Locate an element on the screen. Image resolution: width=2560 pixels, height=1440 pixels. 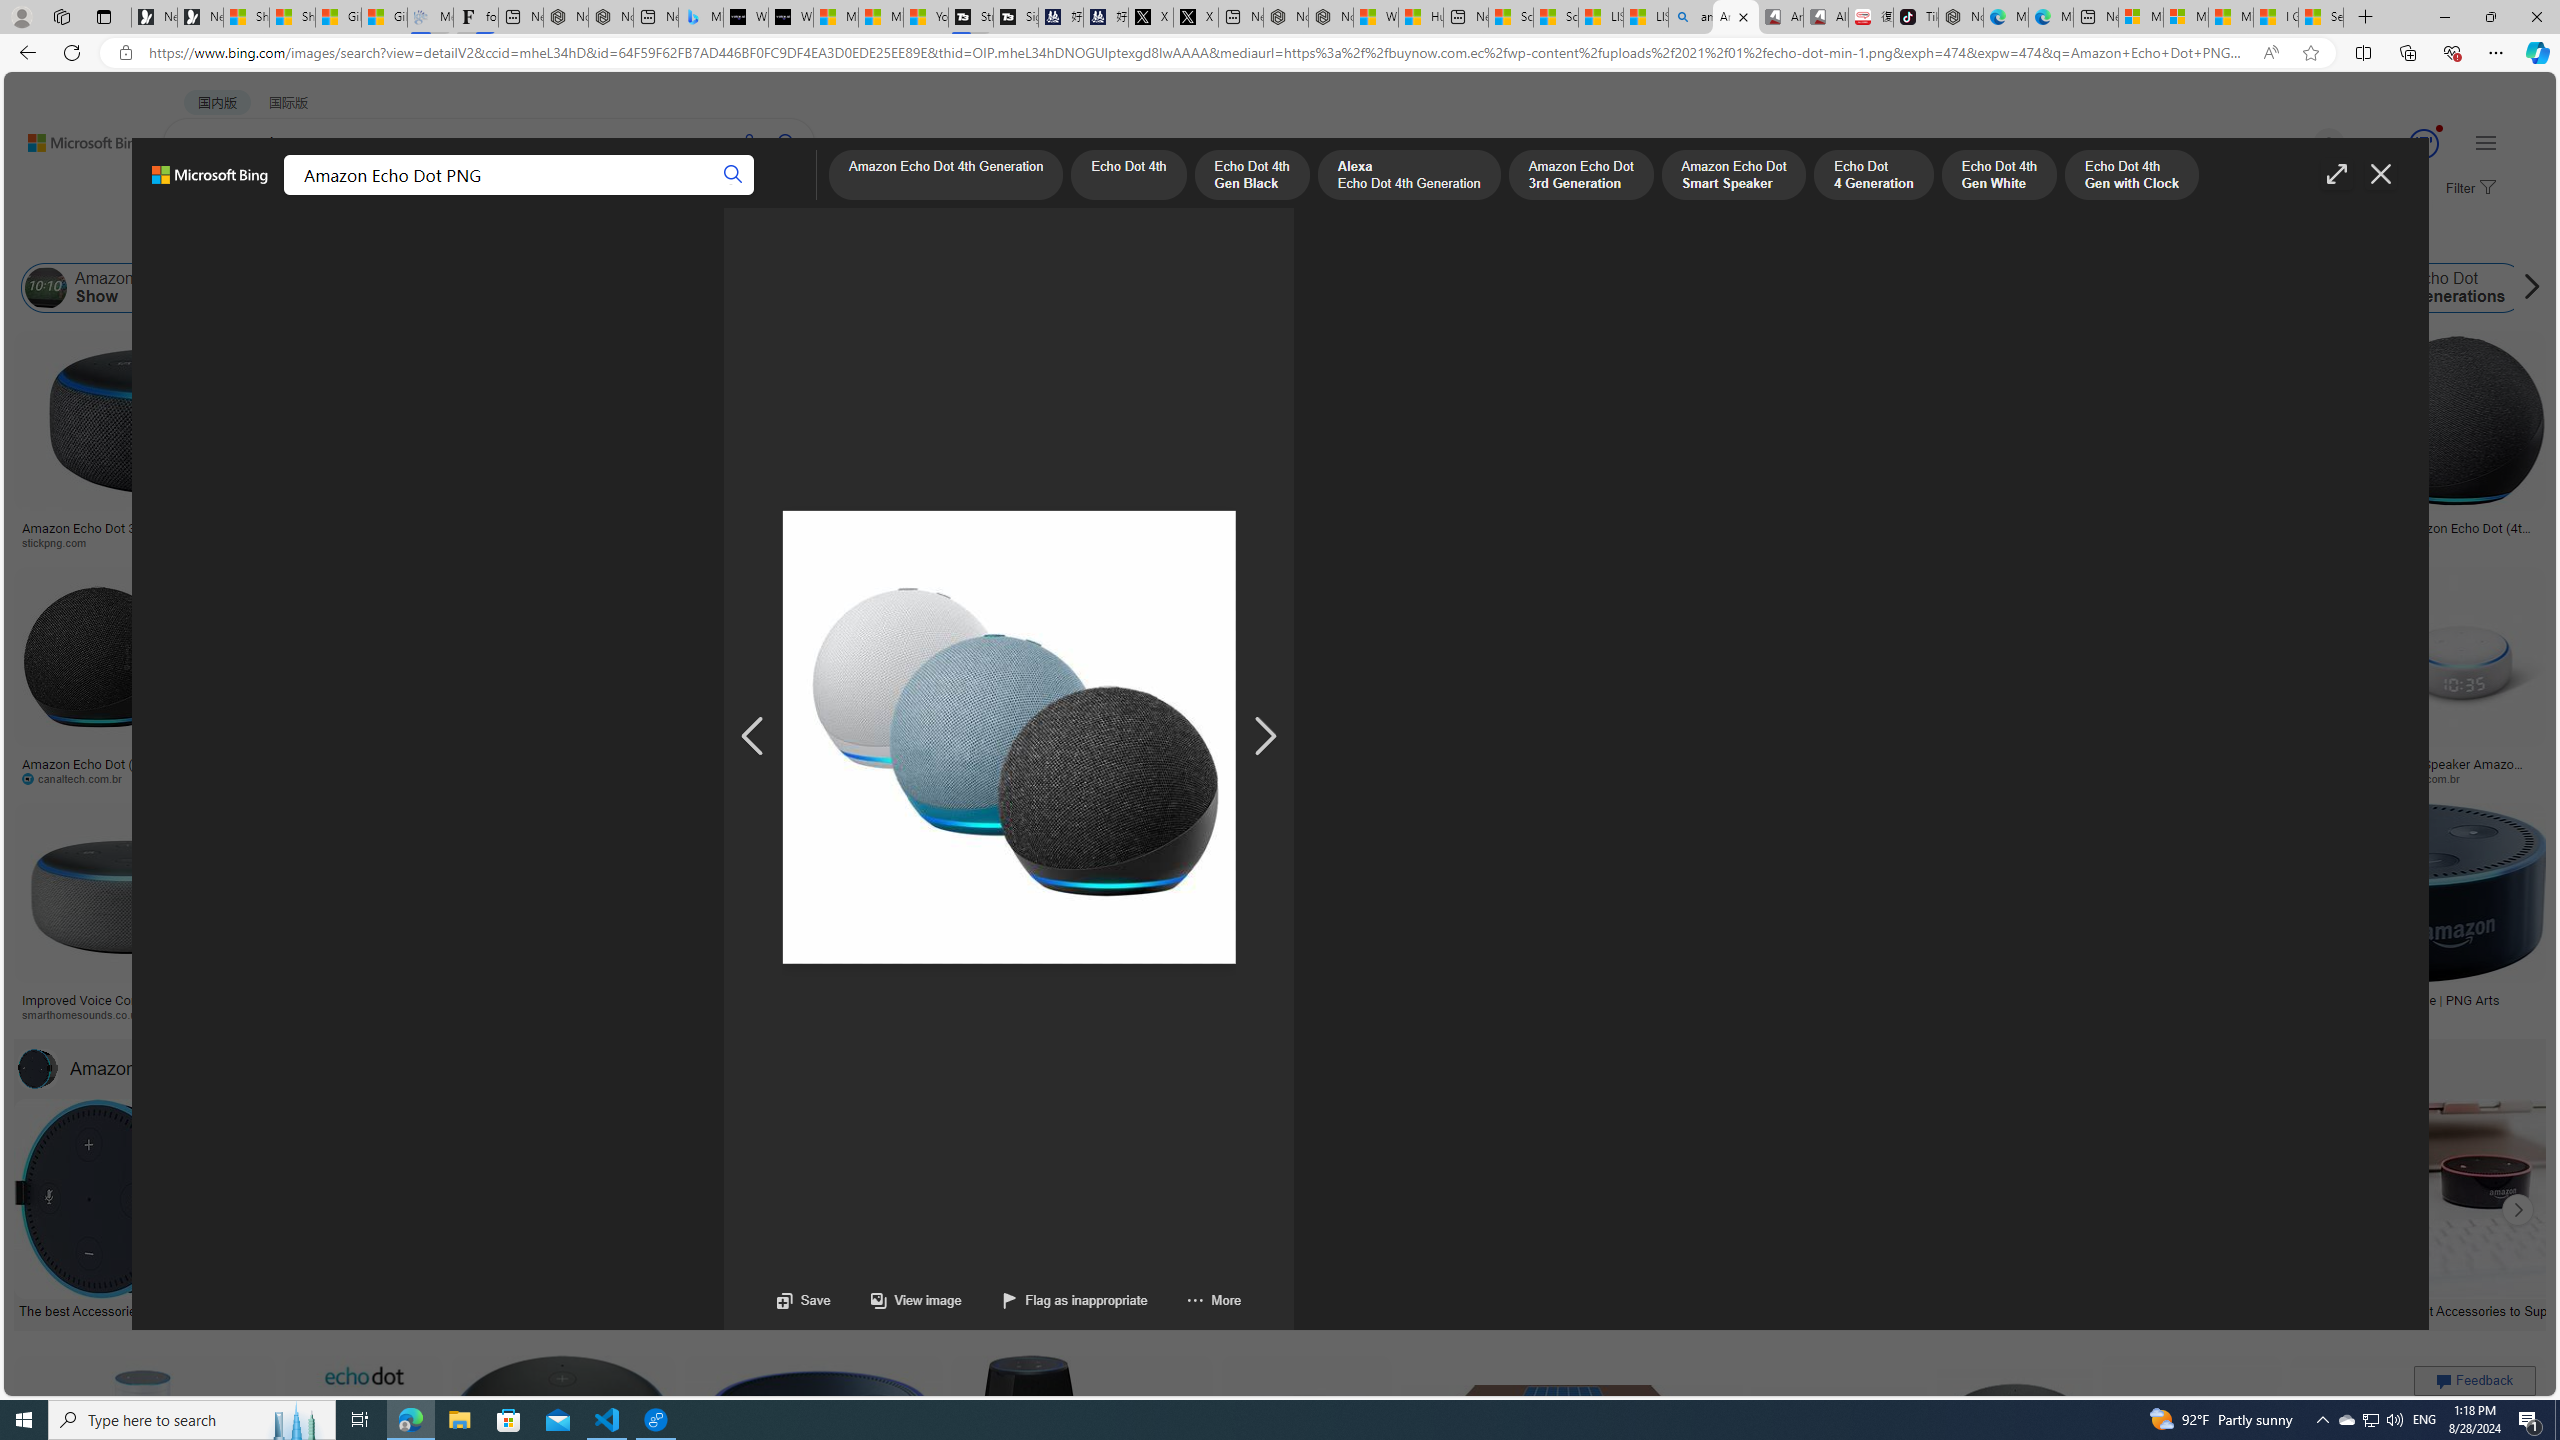
Type is located at coordinates (374, 238).